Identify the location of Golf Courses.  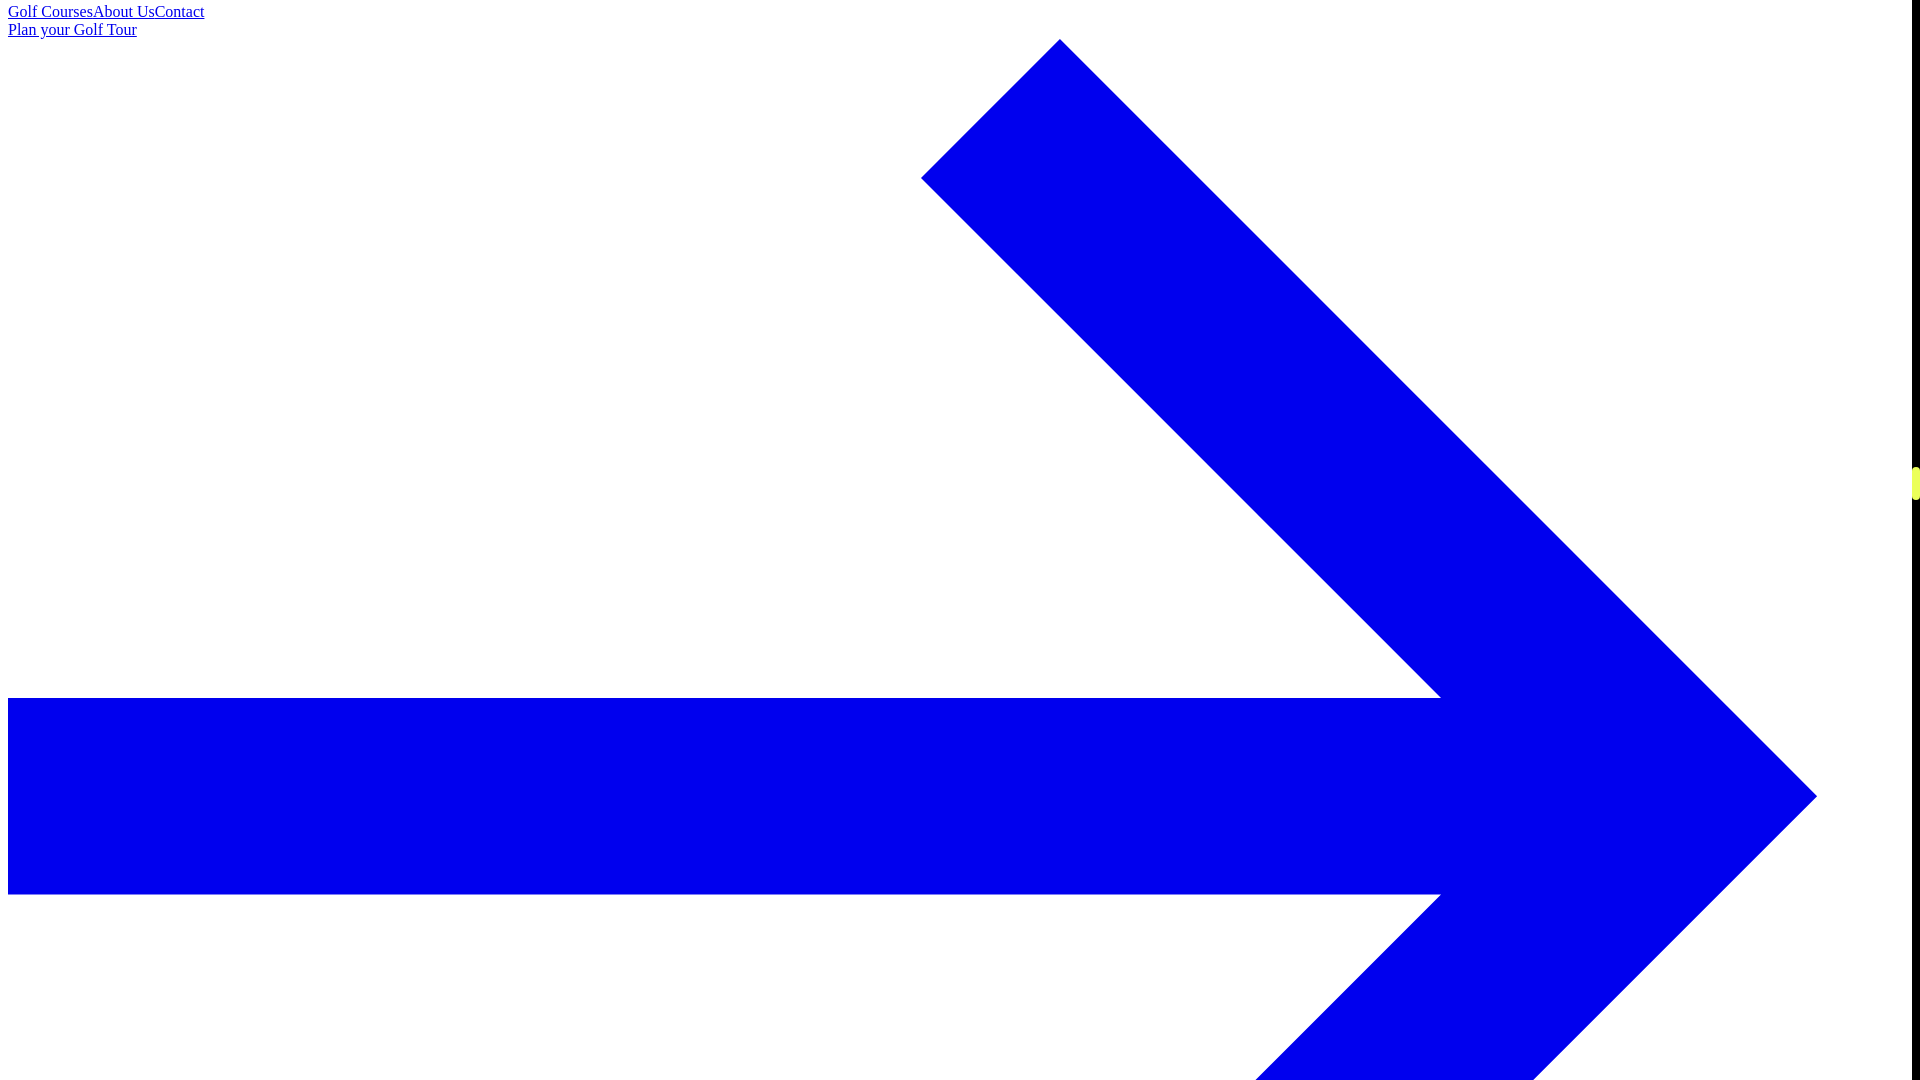
(50, 12).